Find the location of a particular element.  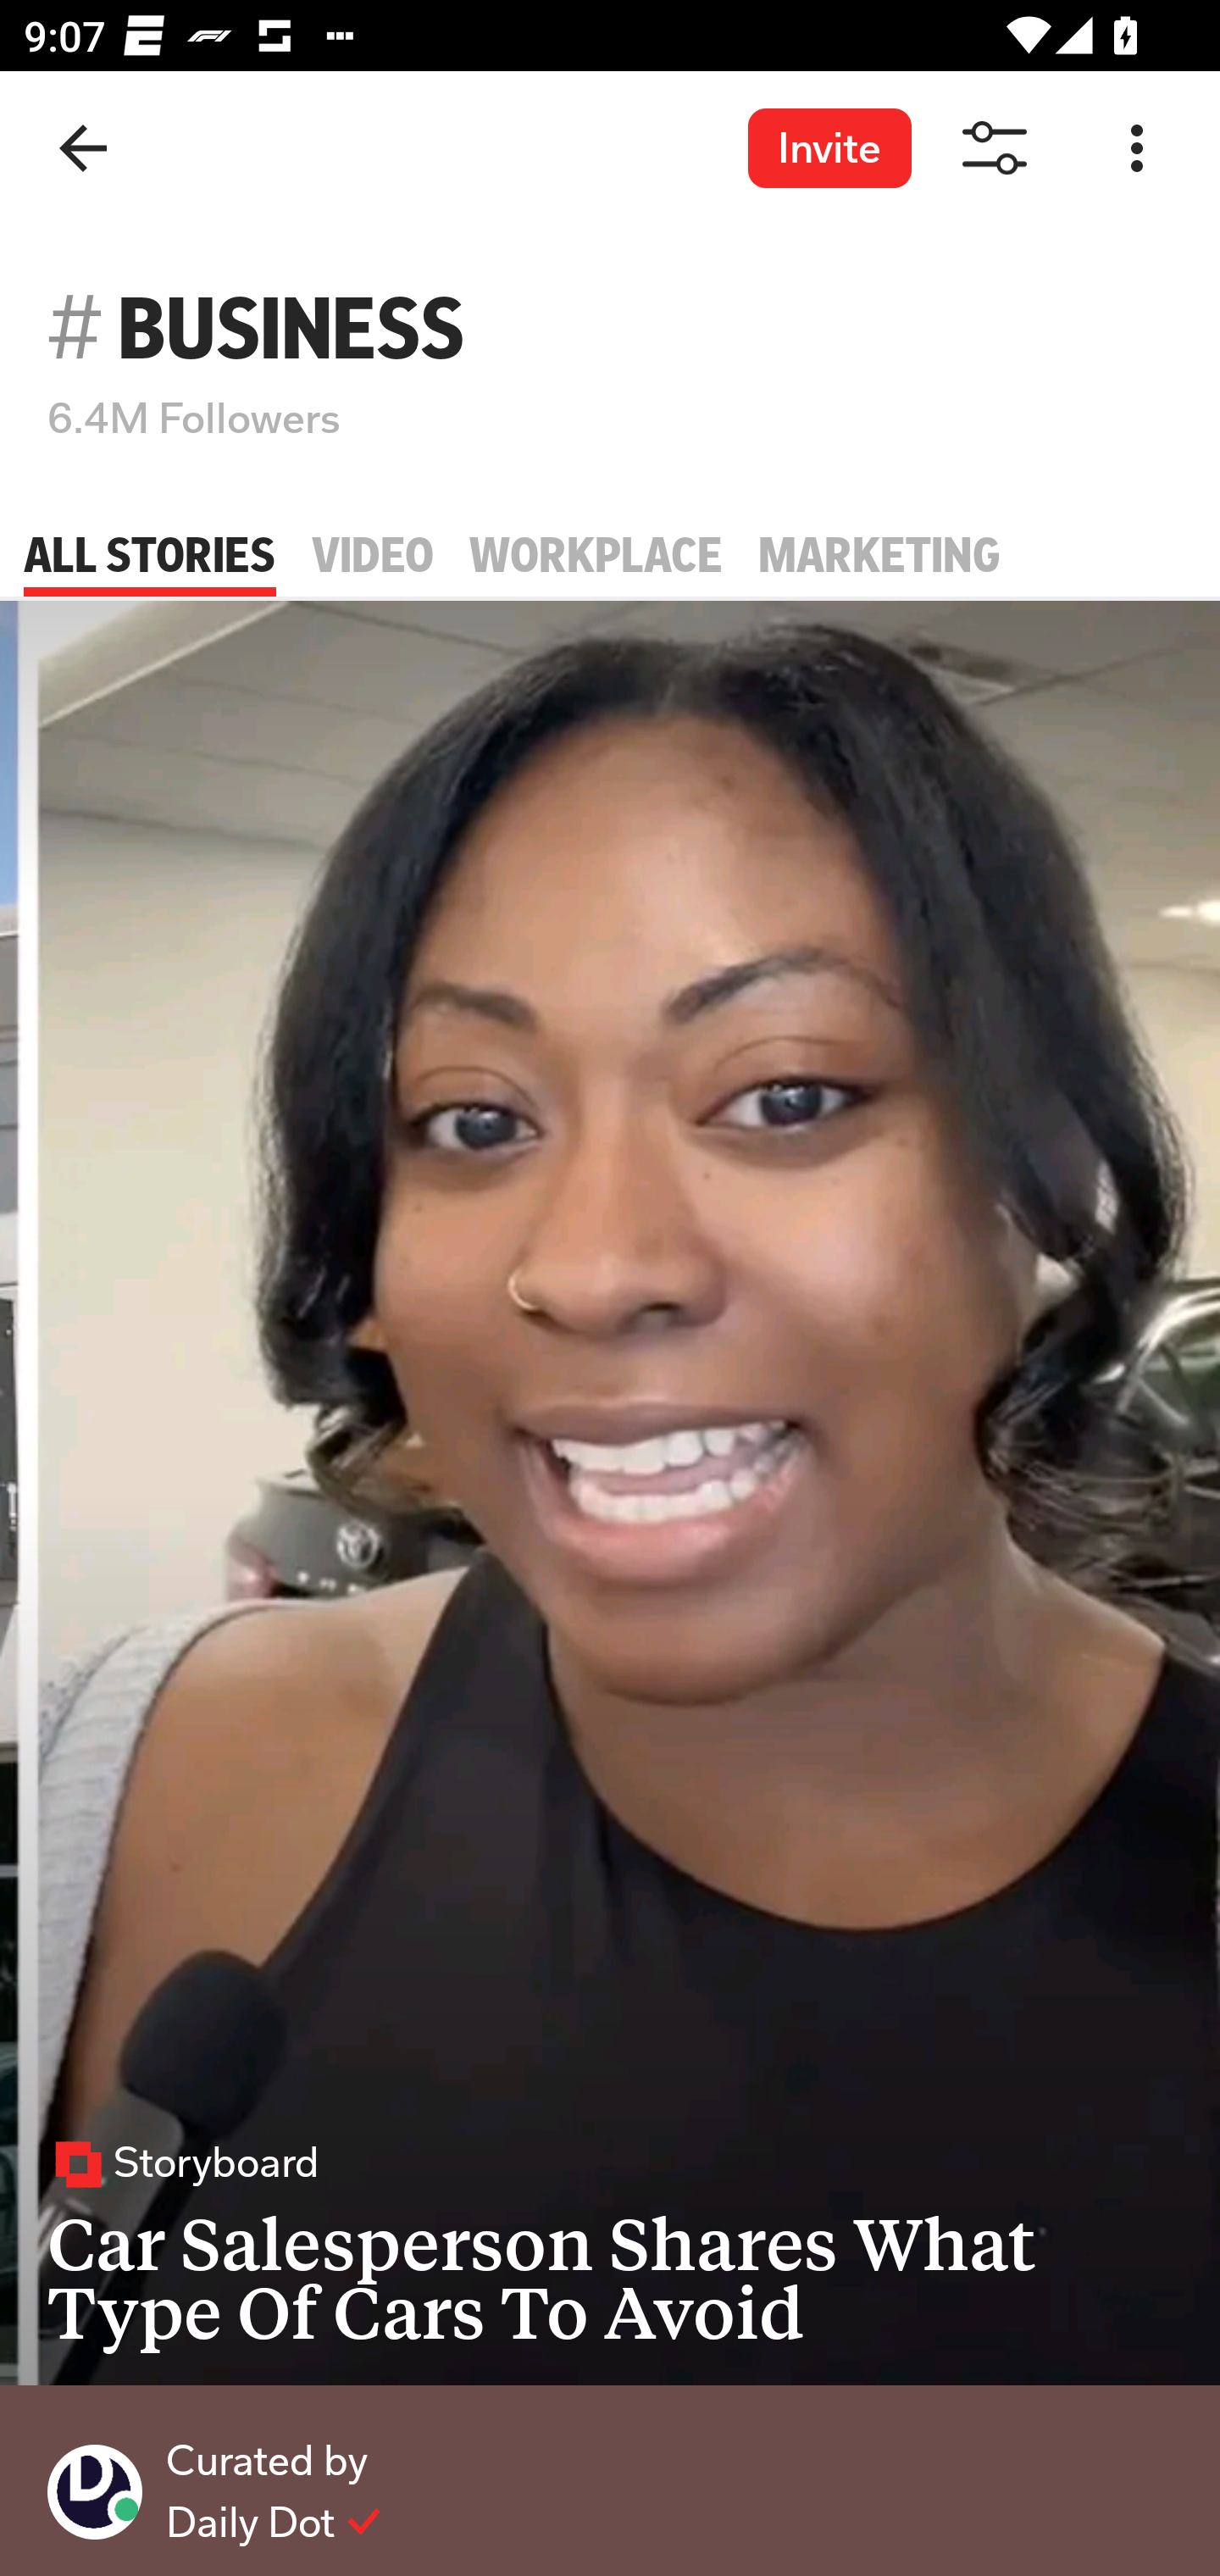

ALL STORIES is located at coordinates (149, 555).